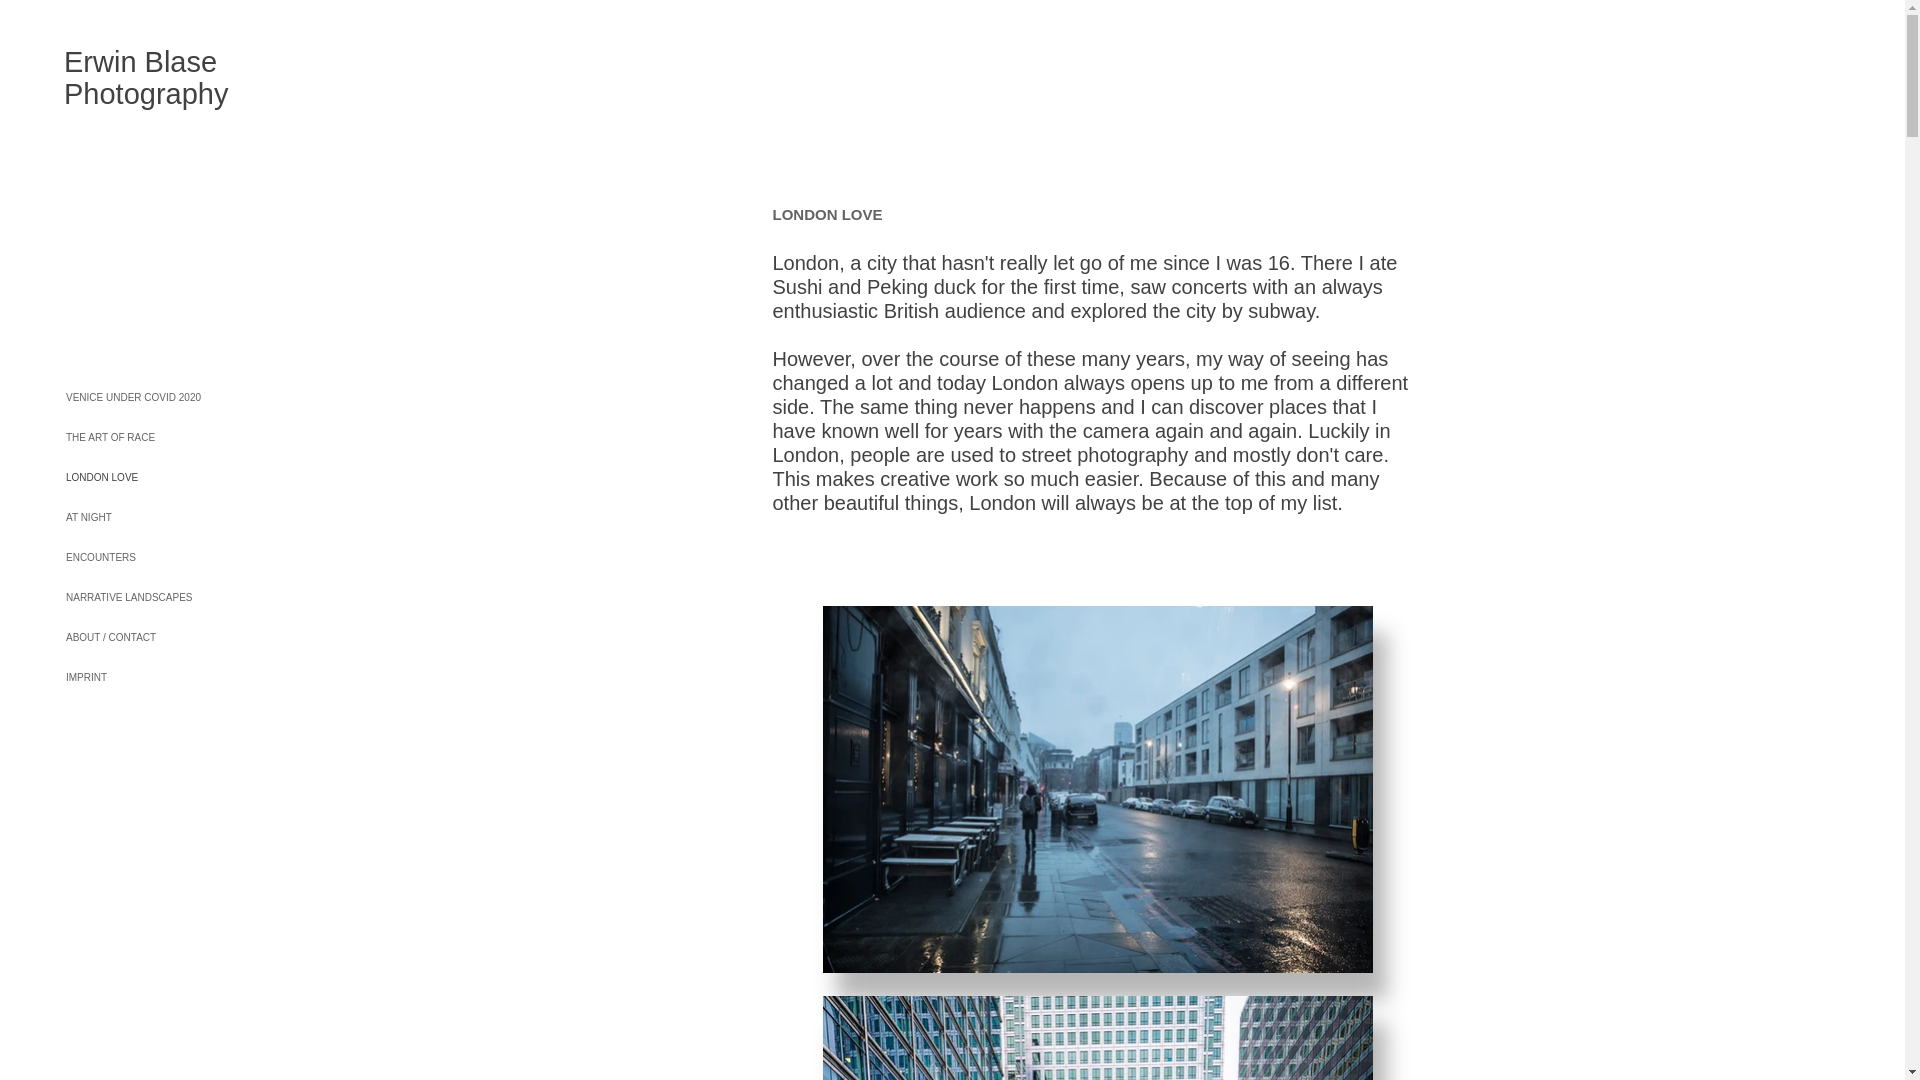 Image resolution: width=1920 pixels, height=1080 pixels. I want to click on IMPRINT, so click(170, 677).